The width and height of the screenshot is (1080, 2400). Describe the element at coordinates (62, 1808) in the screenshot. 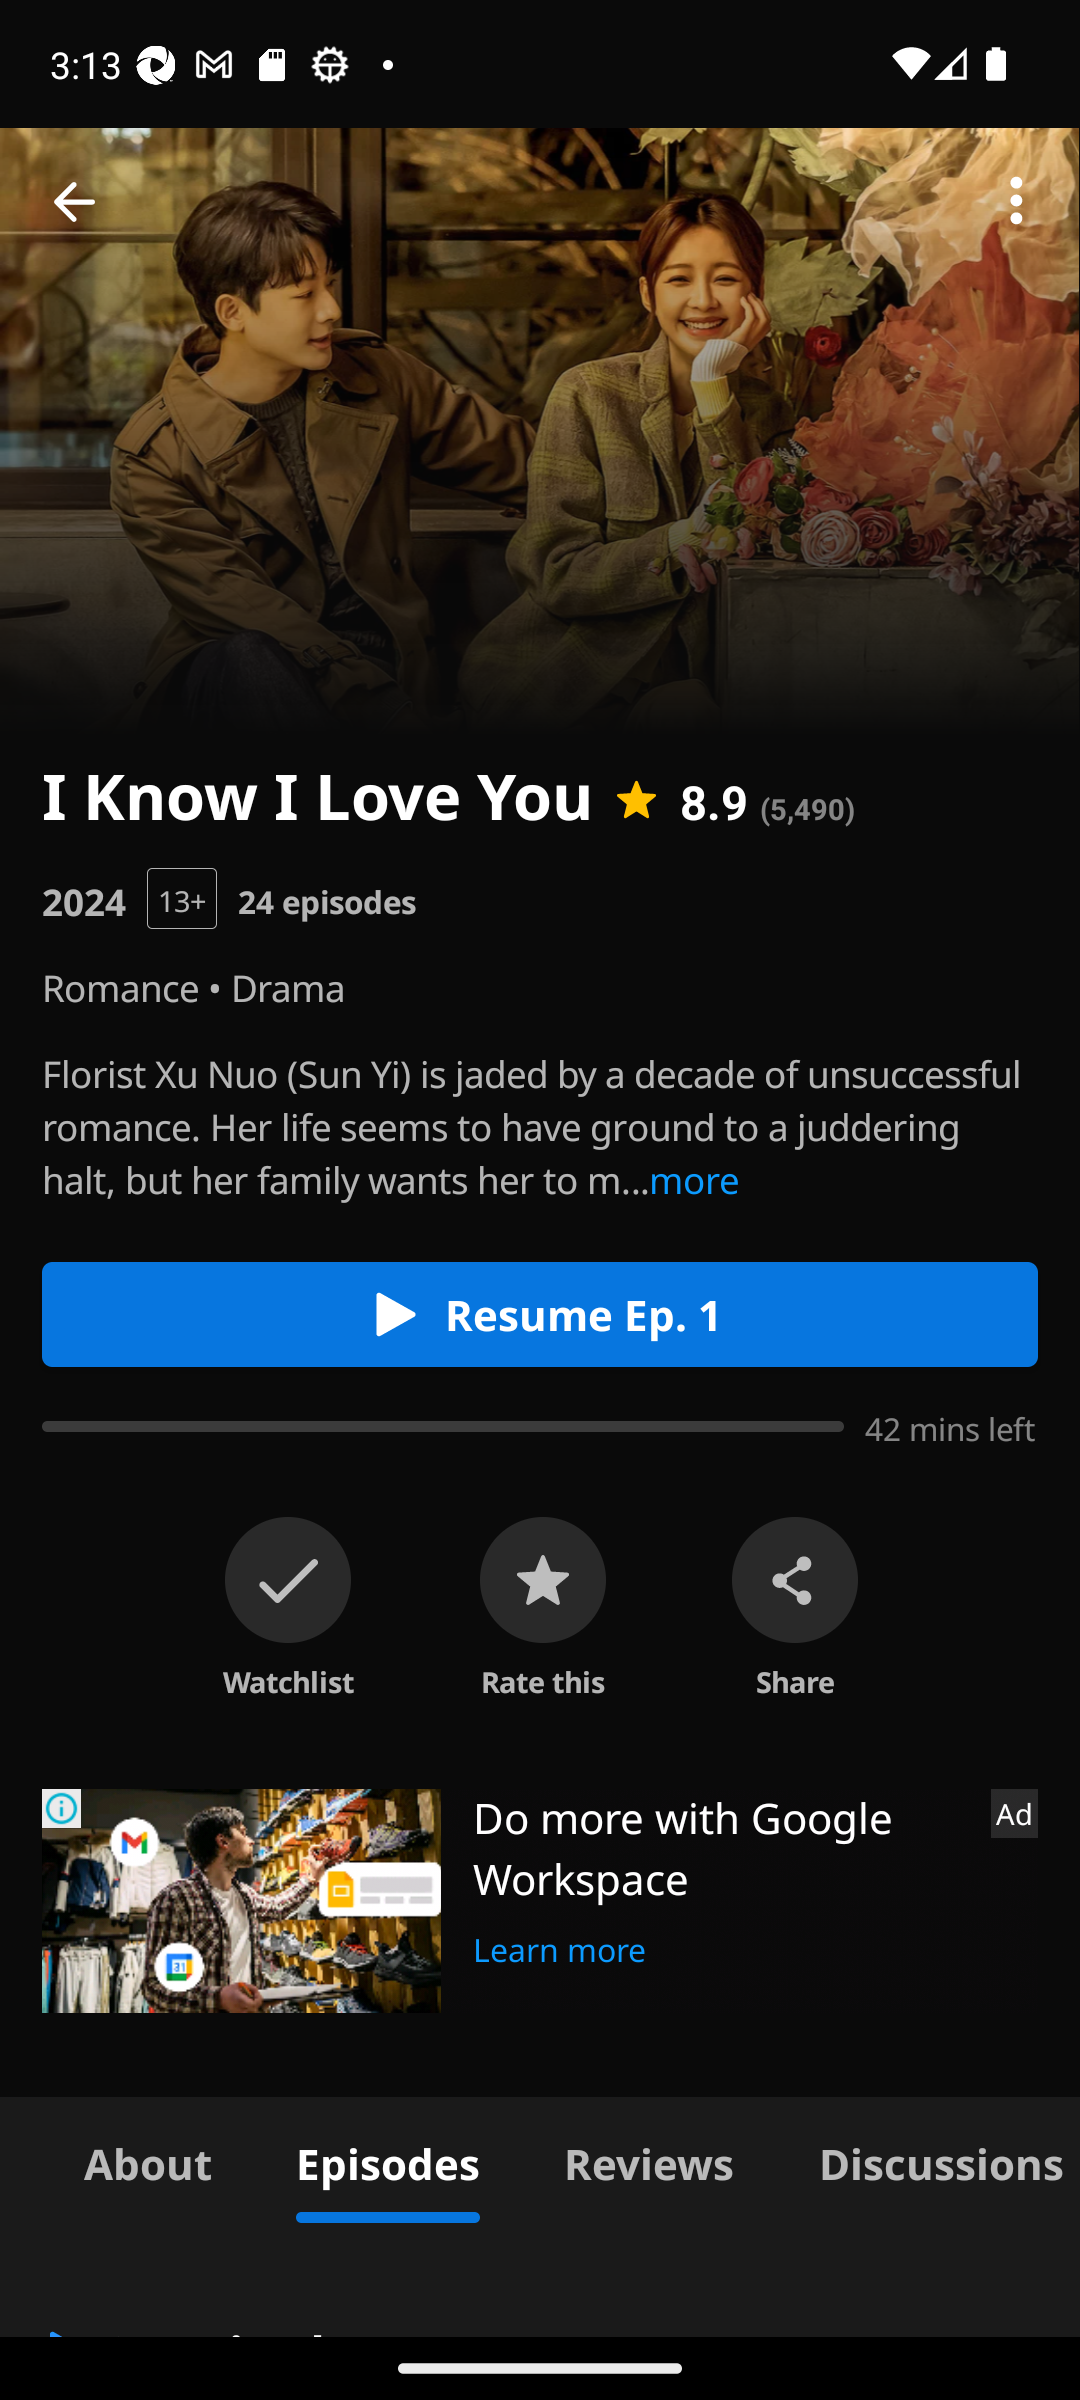

I see `Ad Choices Icon` at that location.